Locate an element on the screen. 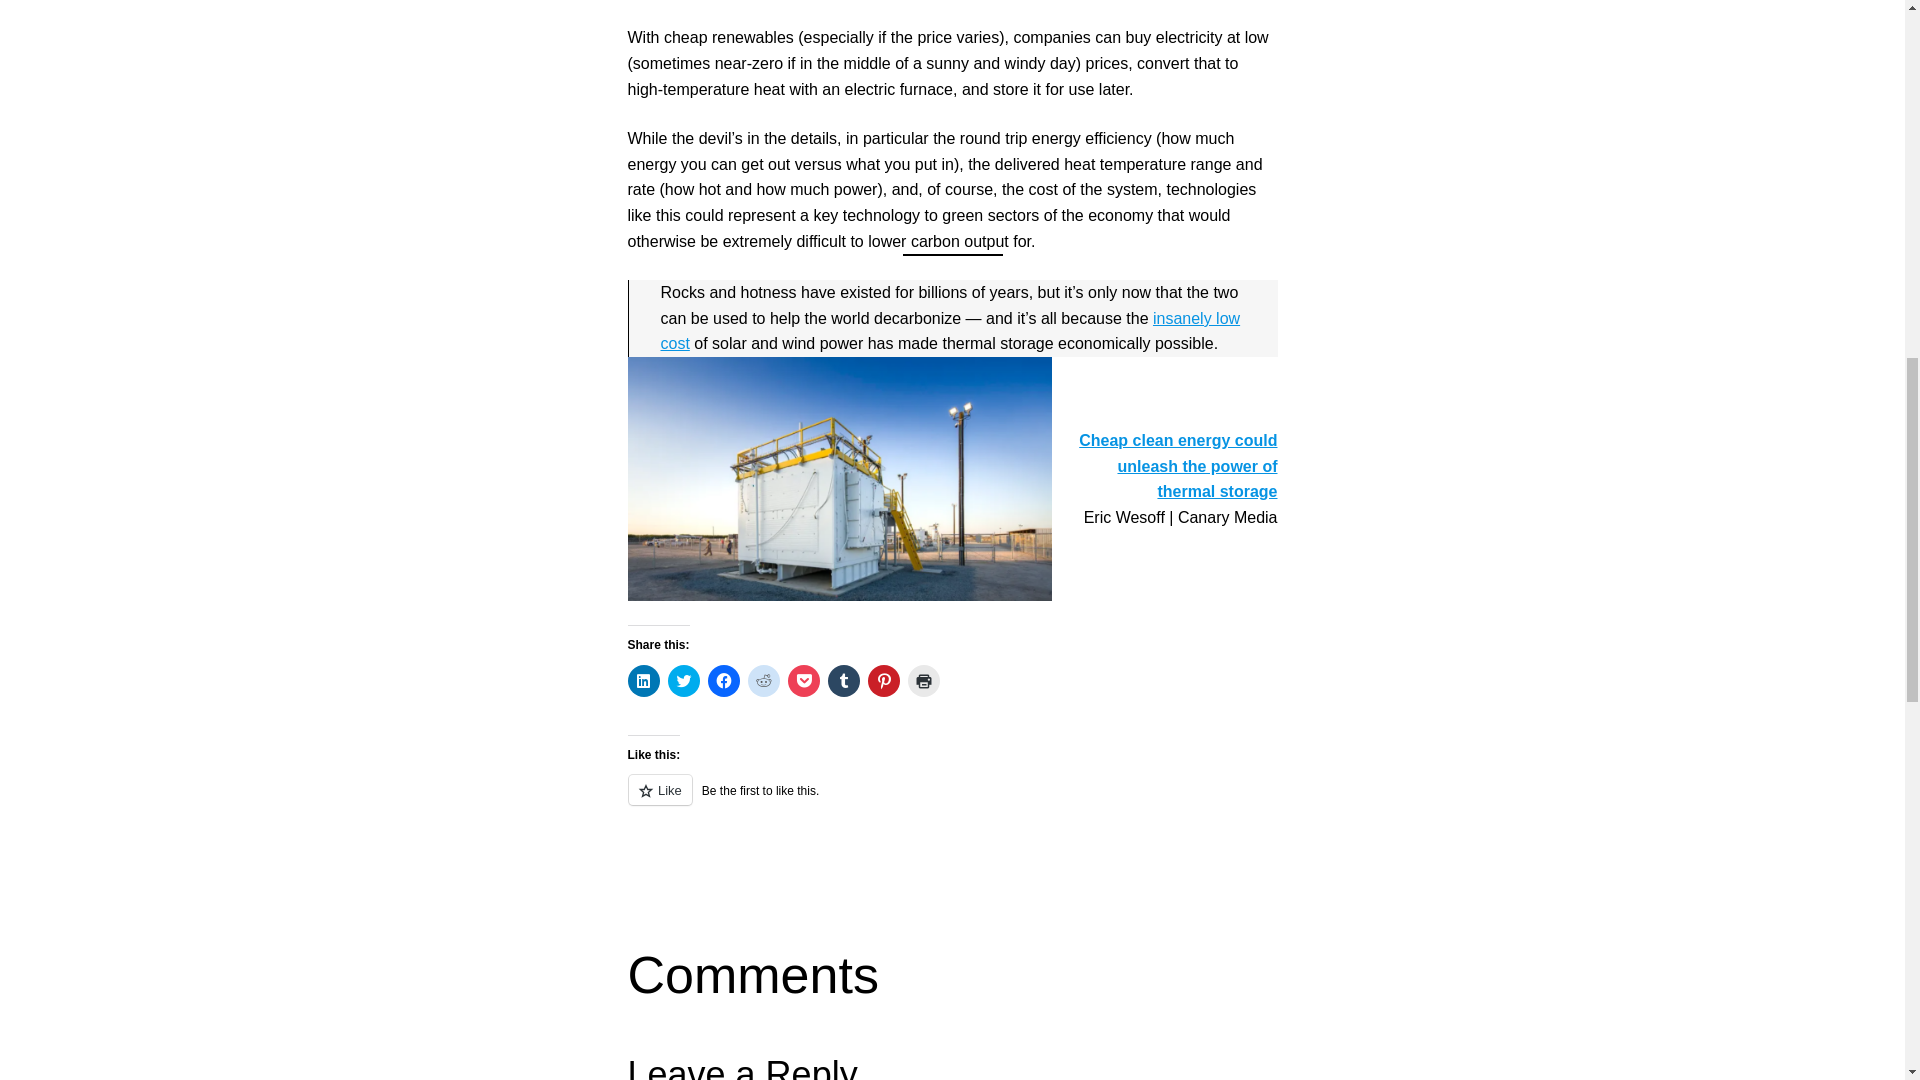 The height and width of the screenshot is (1080, 1920). Click to share on Tumblr is located at coordinates (844, 680).